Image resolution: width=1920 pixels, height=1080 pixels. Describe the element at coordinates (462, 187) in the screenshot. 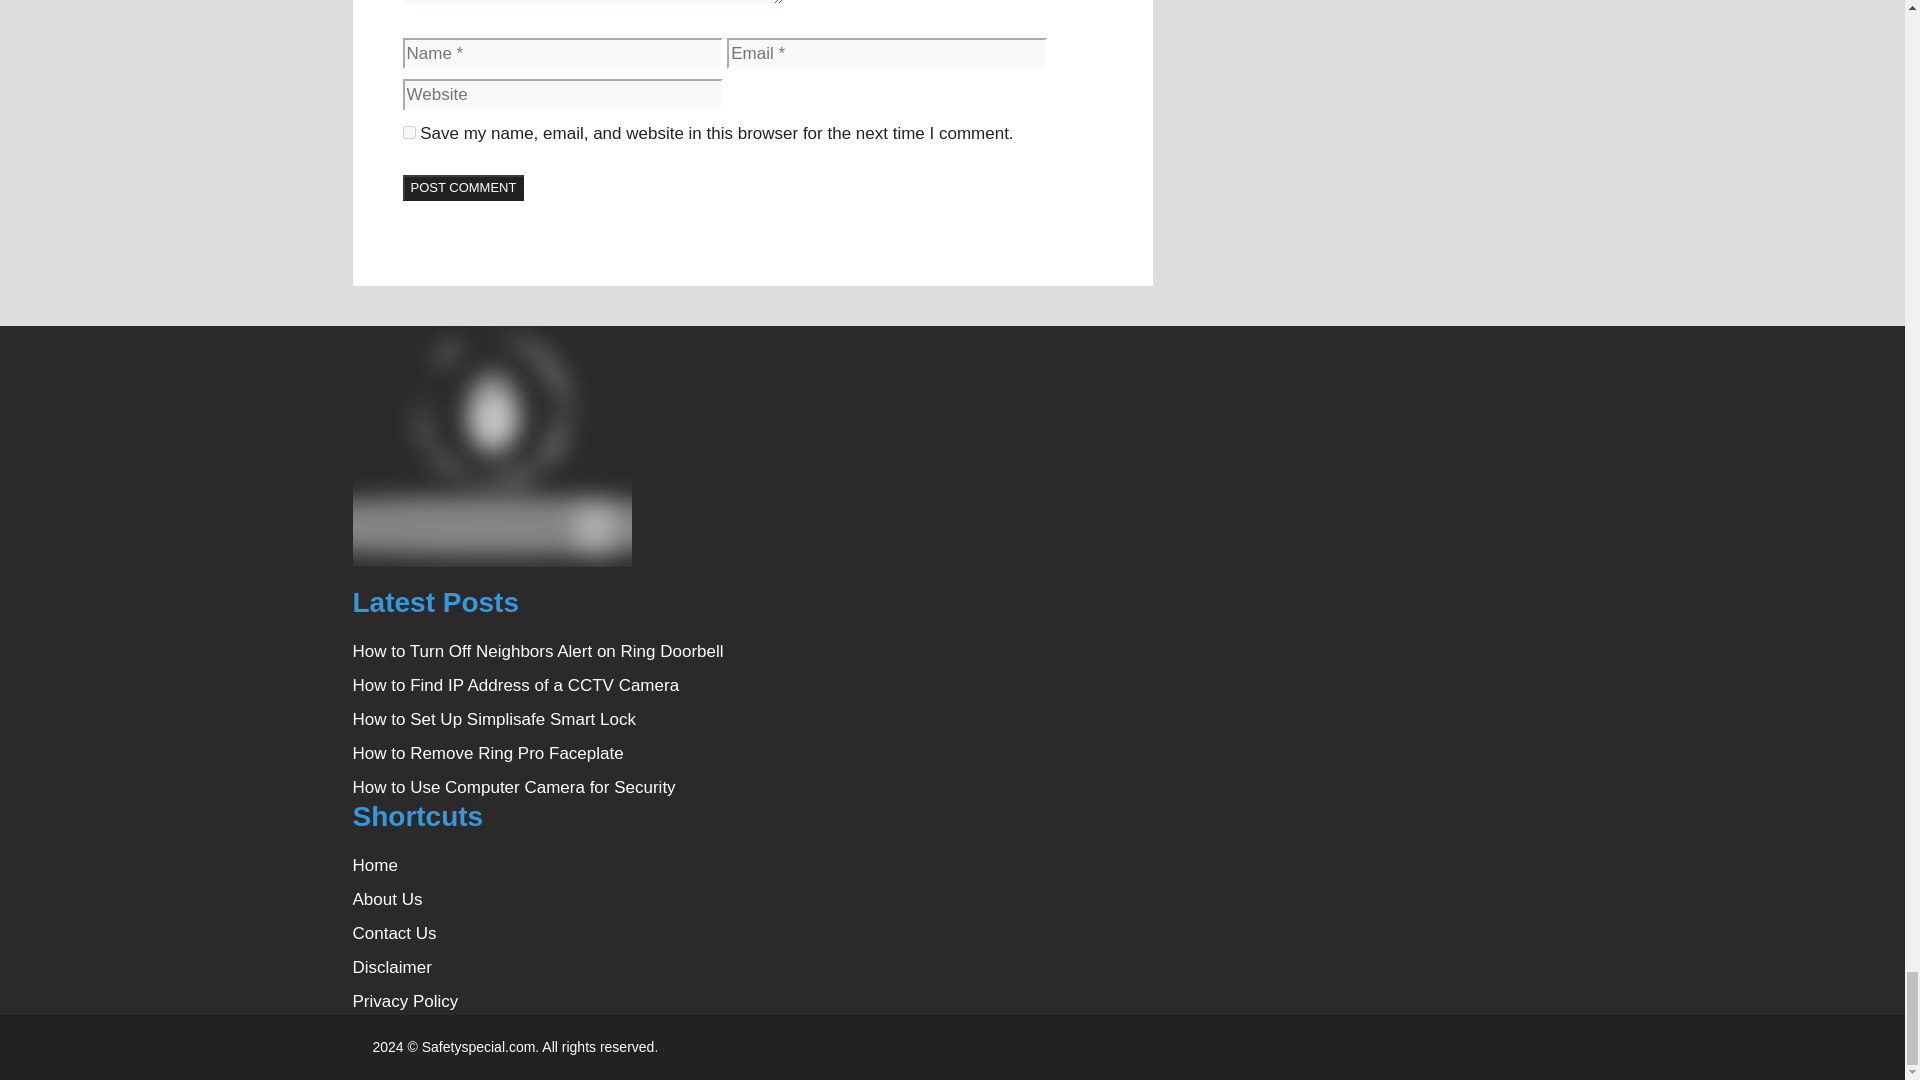

I see `Post Comment` at that location.